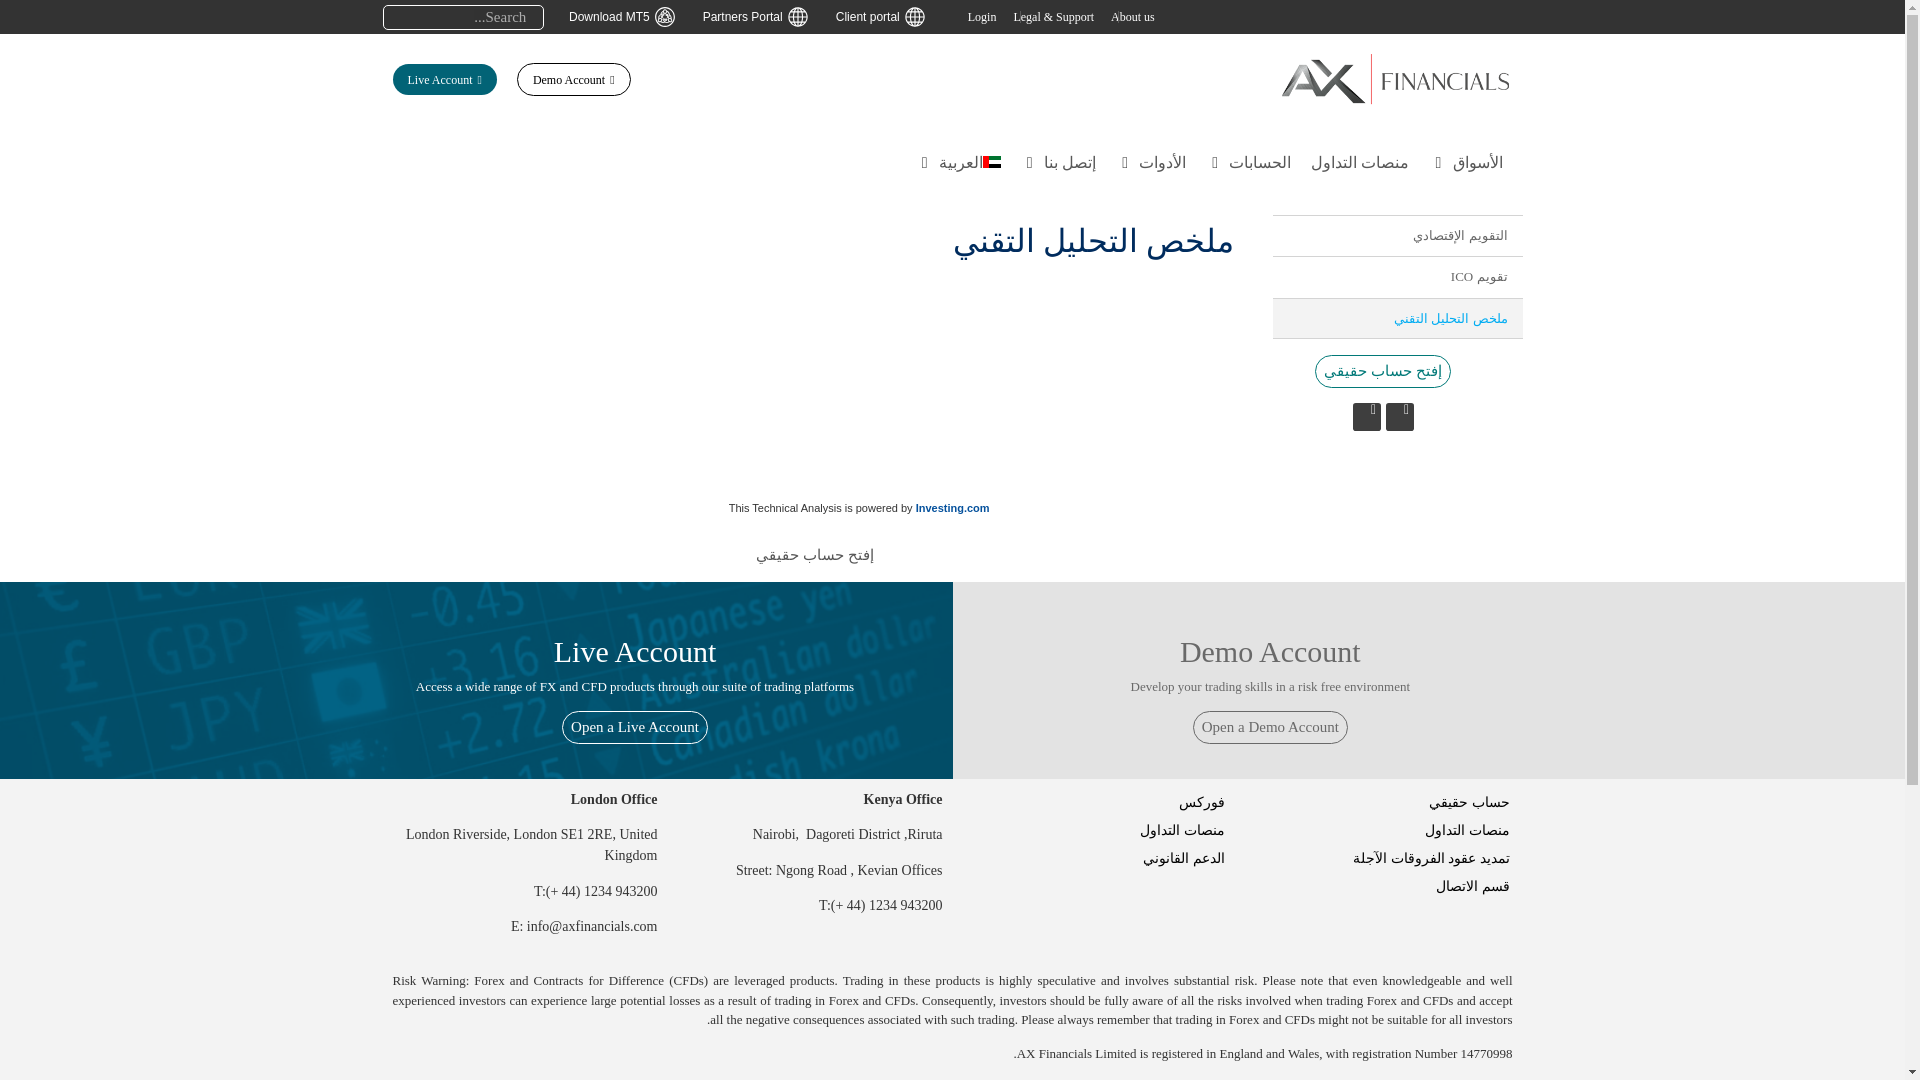 Image resolution: width=1920 pixels, height=1080 pixels. I want to click on Download MT5, so click(626, 16).